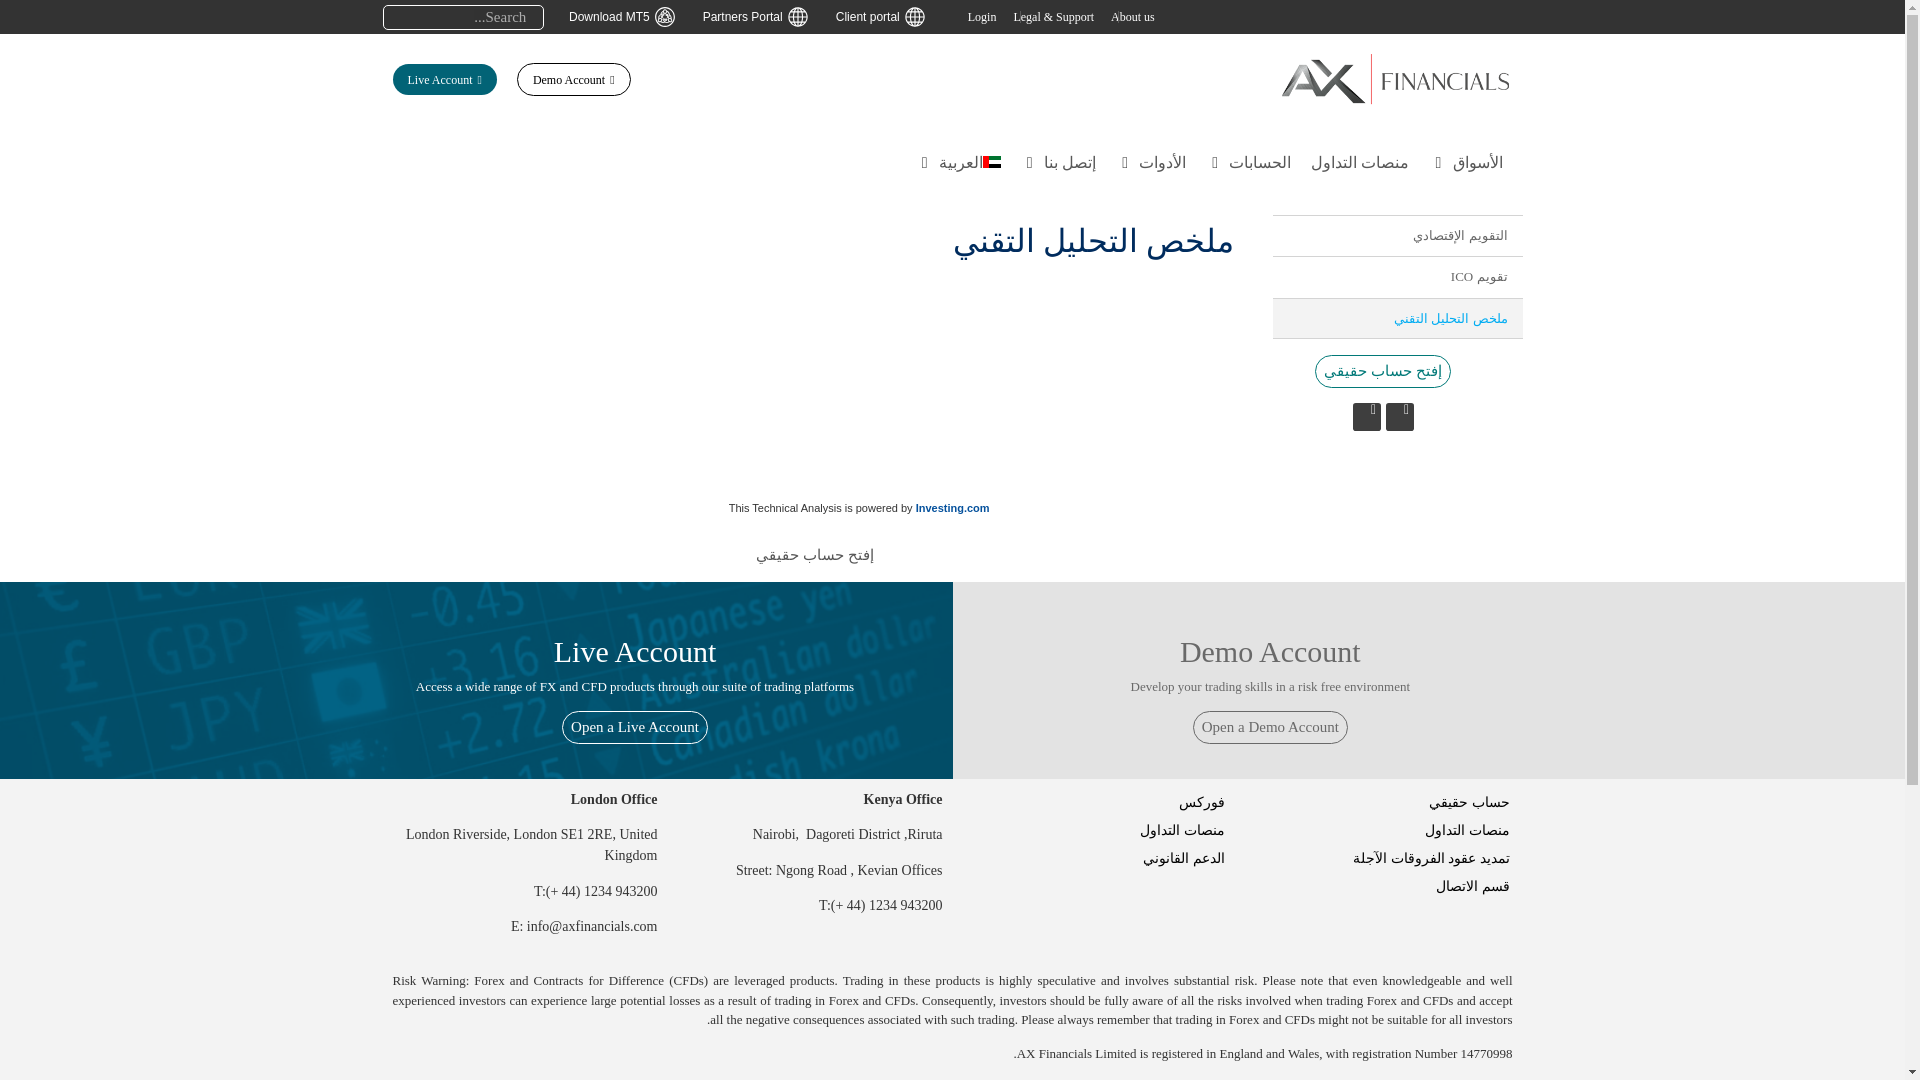 Image resolution: width=1920 pixels, height=1080 pixels. I want to click on Download MT5, so click(626, 16).